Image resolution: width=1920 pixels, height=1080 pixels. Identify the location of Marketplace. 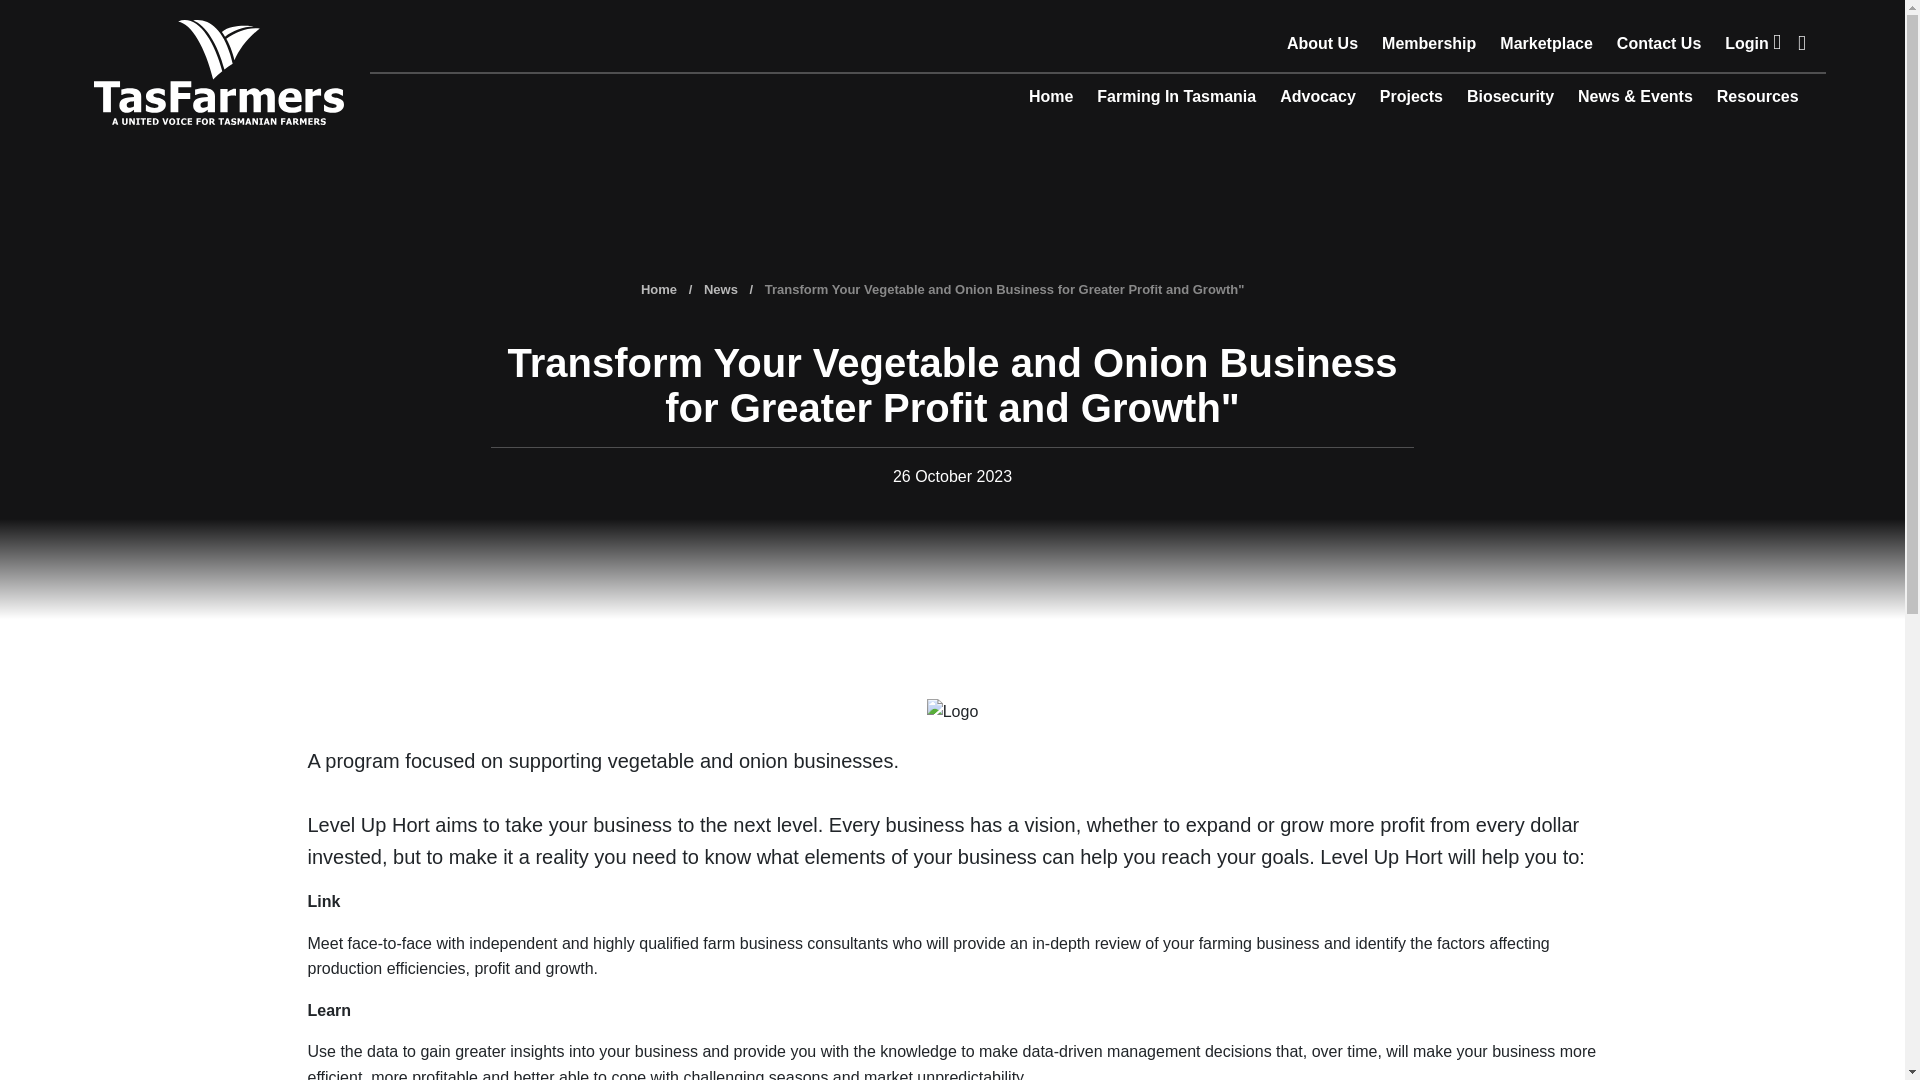
(1546, 46).